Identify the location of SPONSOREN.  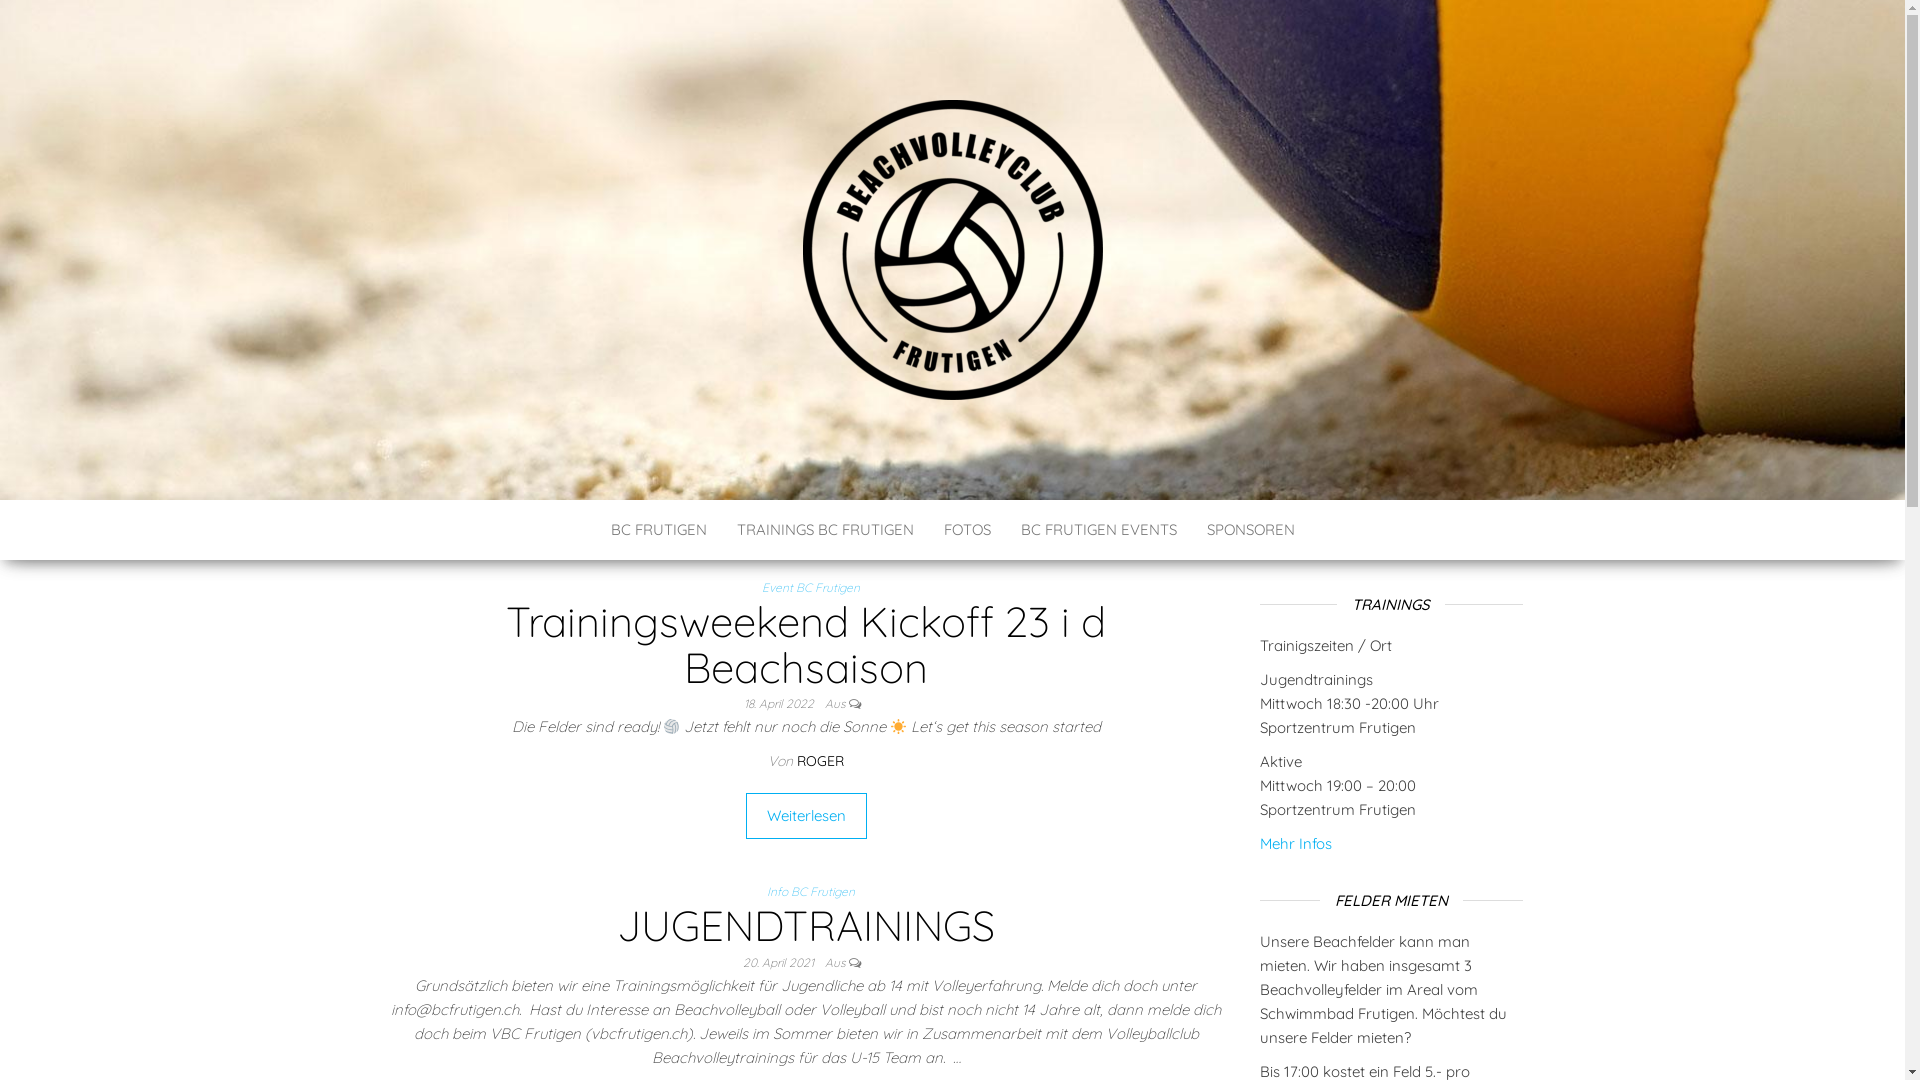
(1251, 530).